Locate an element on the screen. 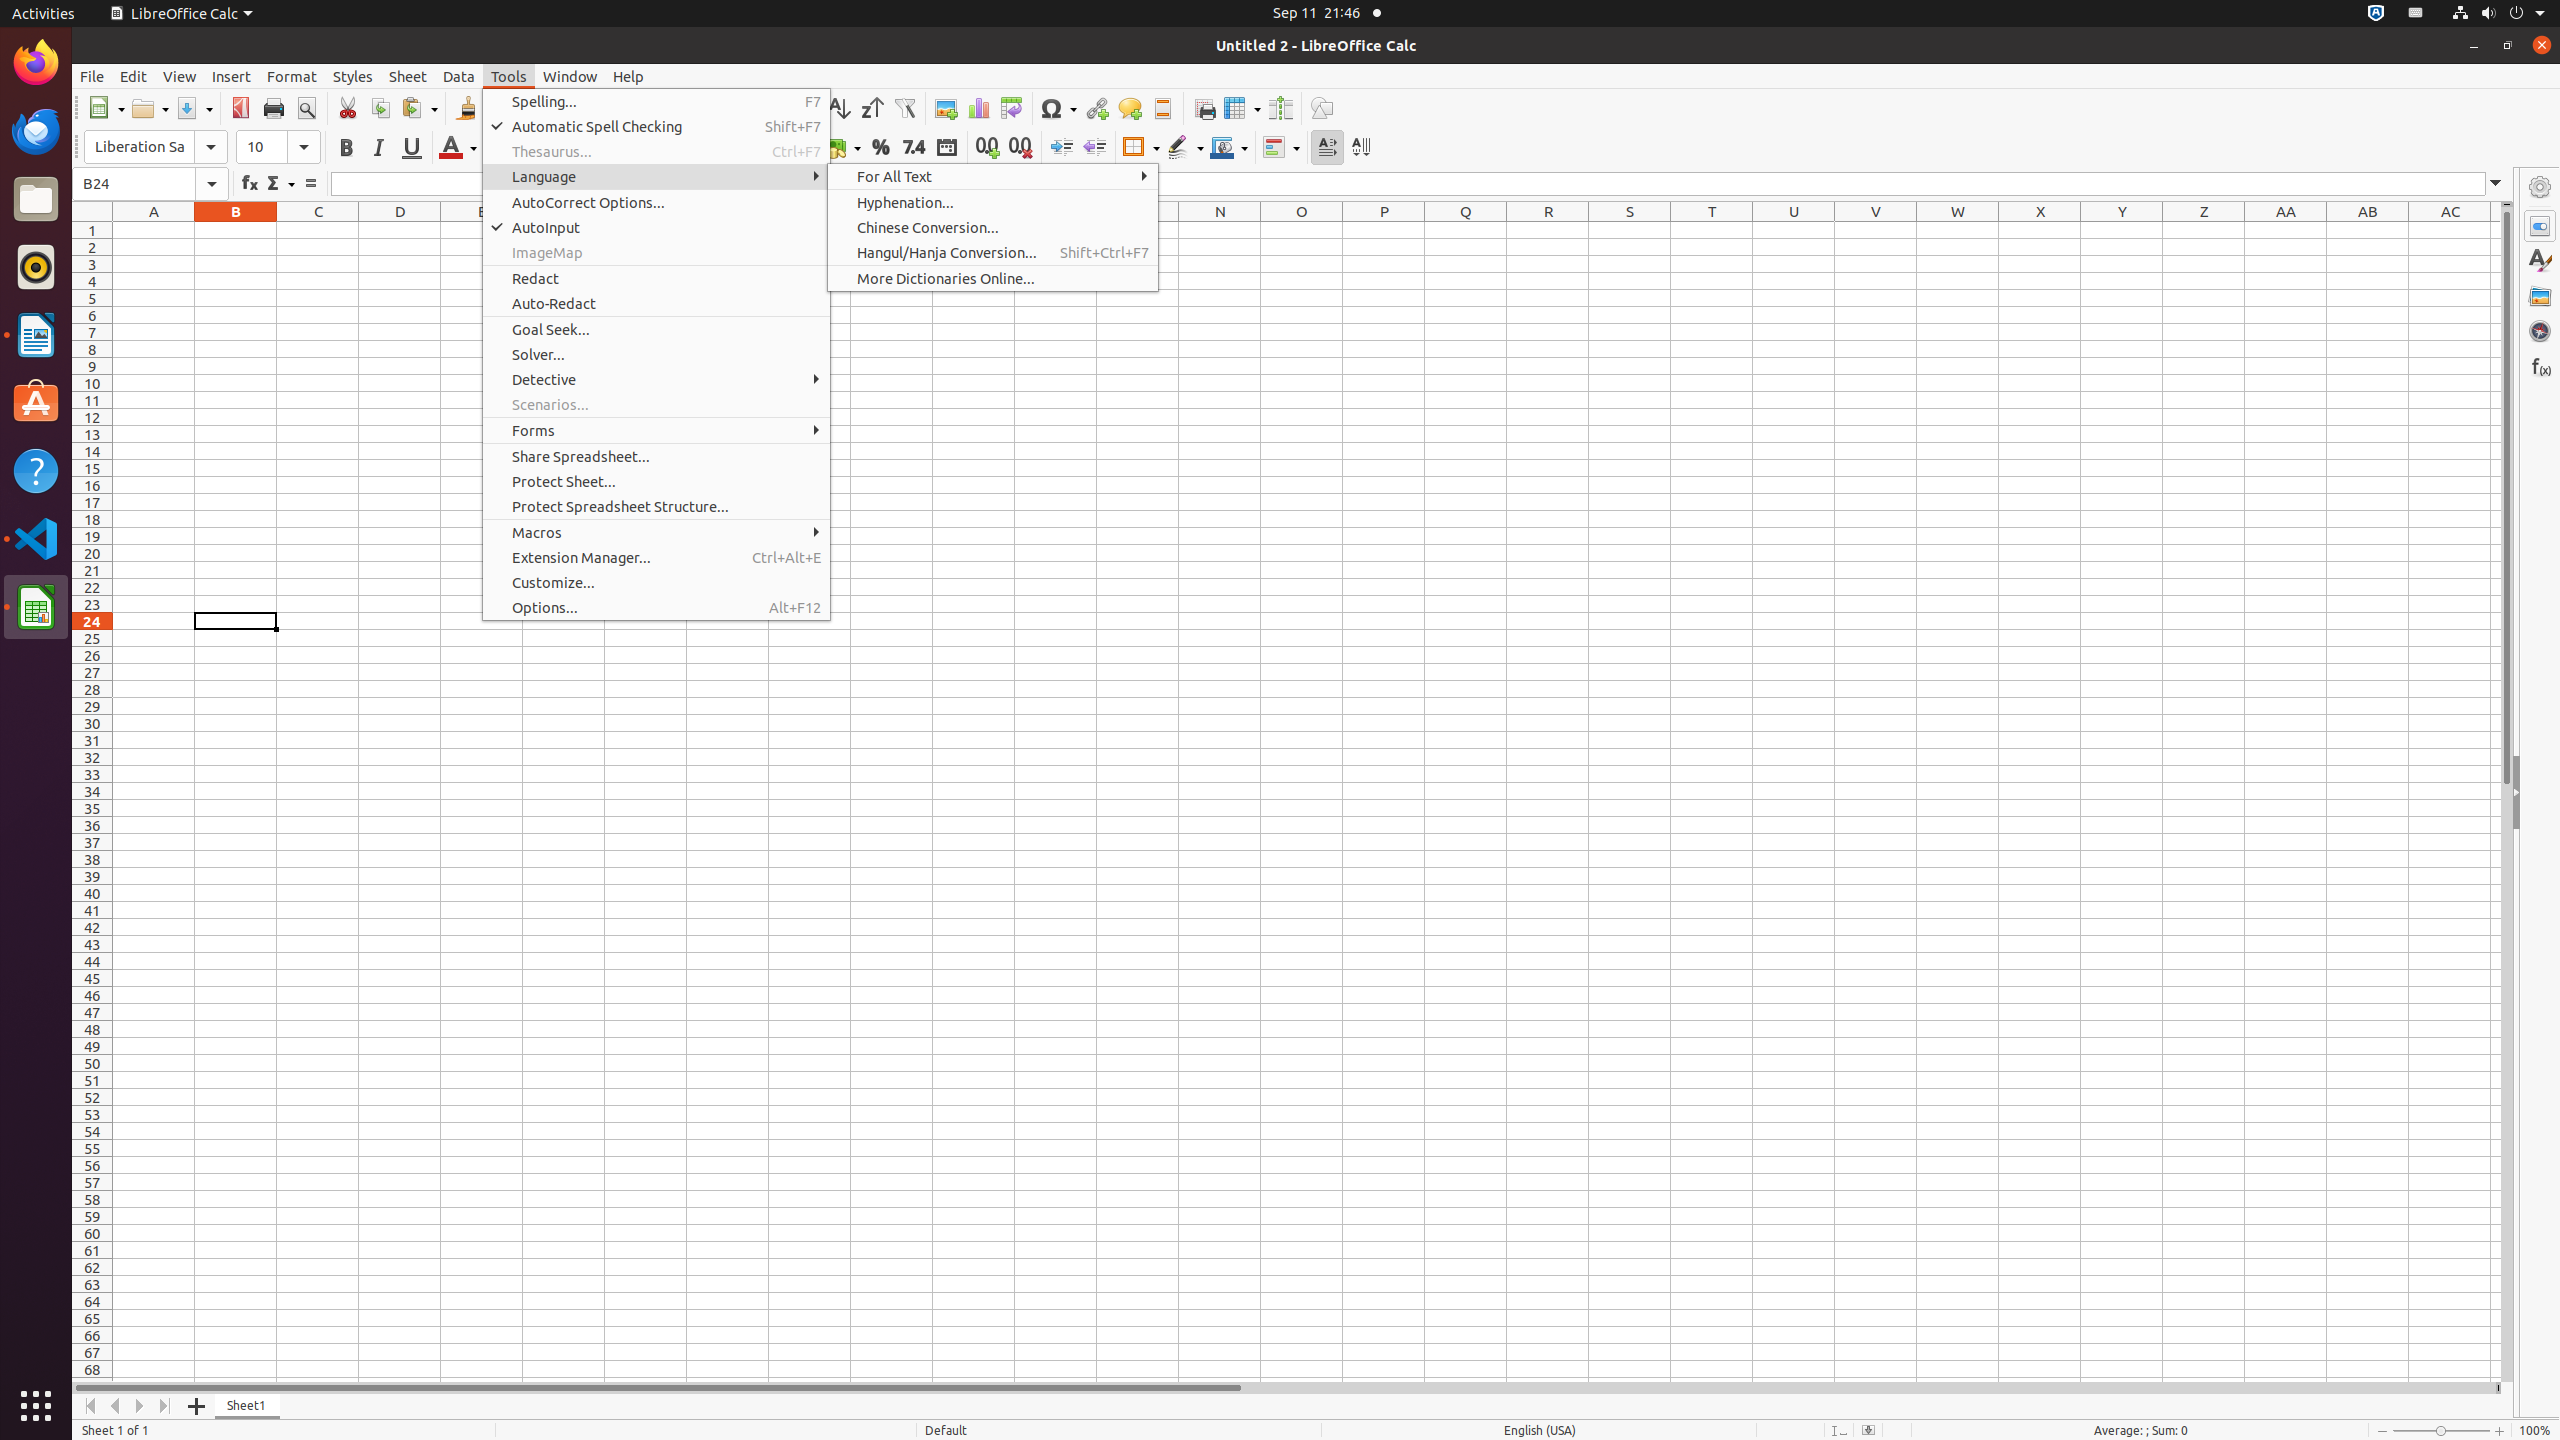 This screenshot has height=1440, width=2560. Chinese Conversion... is located at coordinates (993, 228).